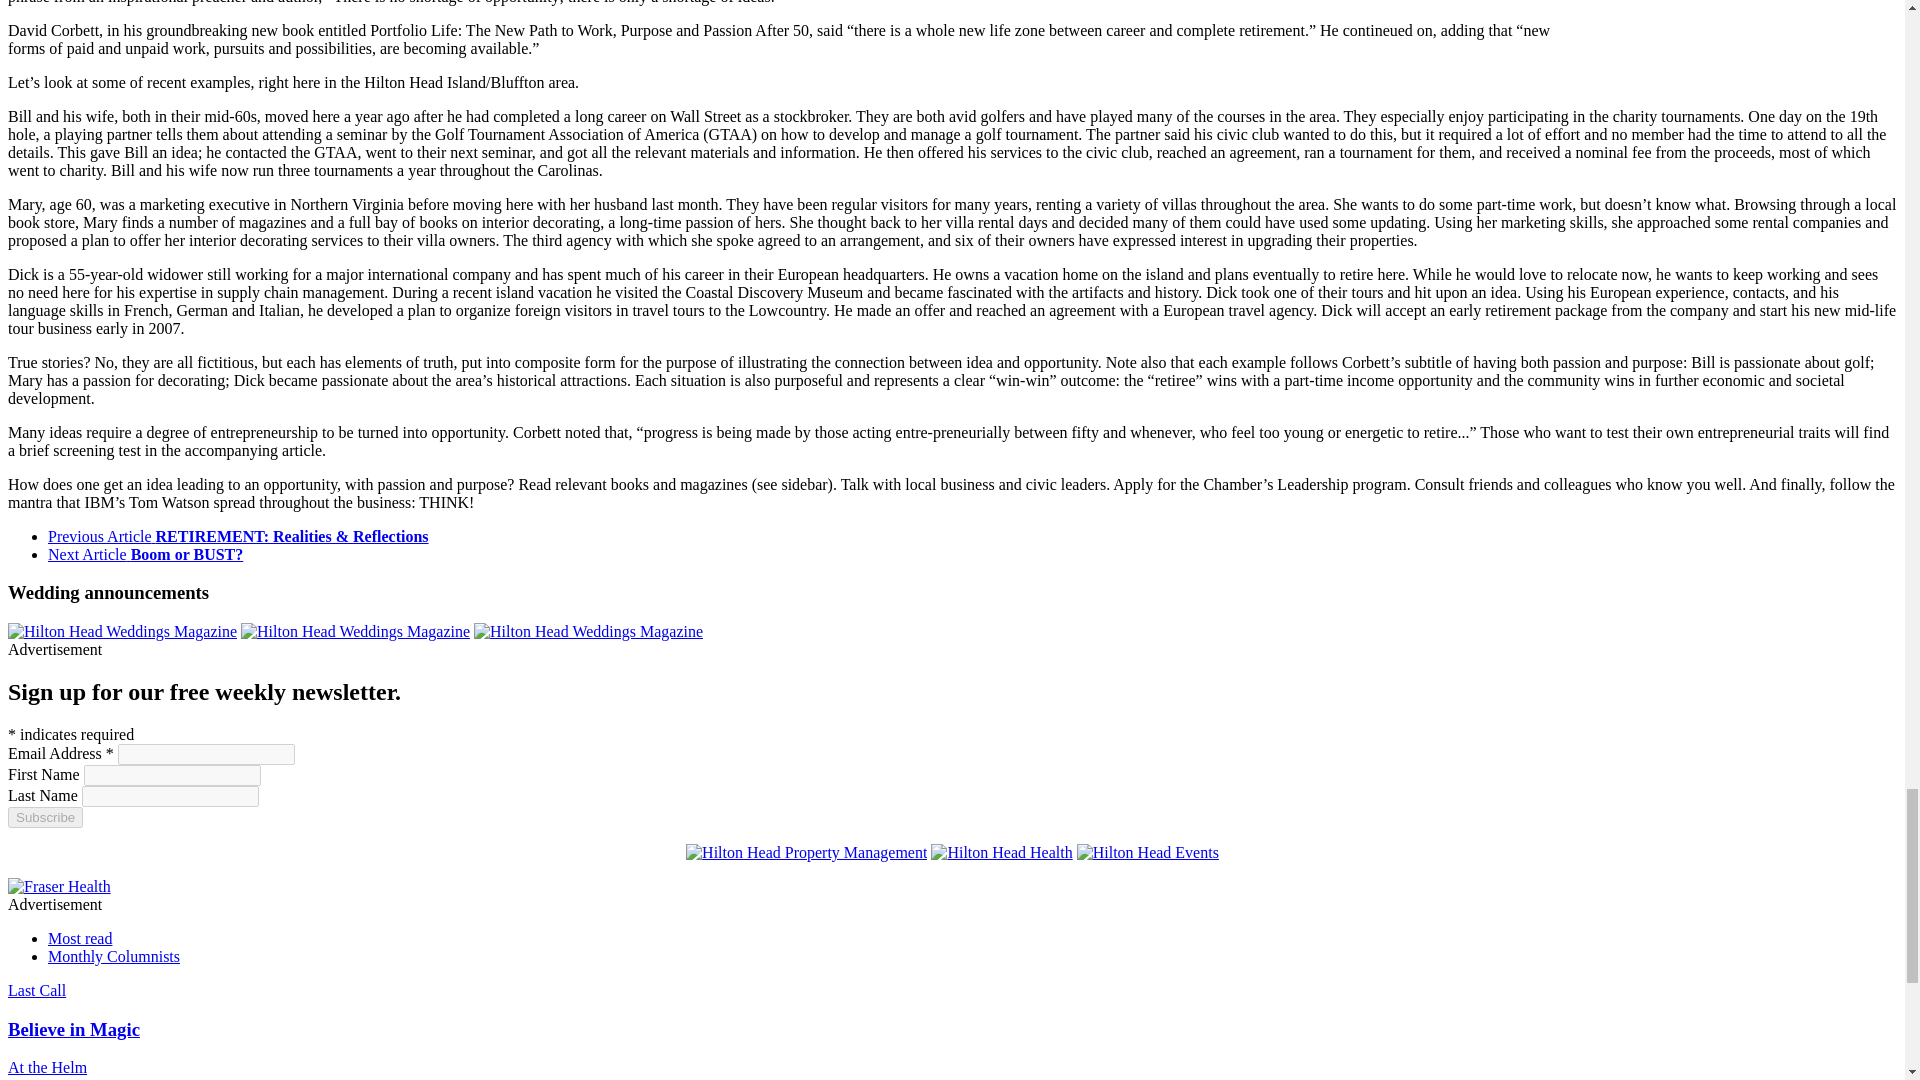 The height and width of the screenshot is (1080, 1920). Describe the element at coordinates (1001, 852) in the screenshot. I see `Hilton Head Medical Guide` at that location.